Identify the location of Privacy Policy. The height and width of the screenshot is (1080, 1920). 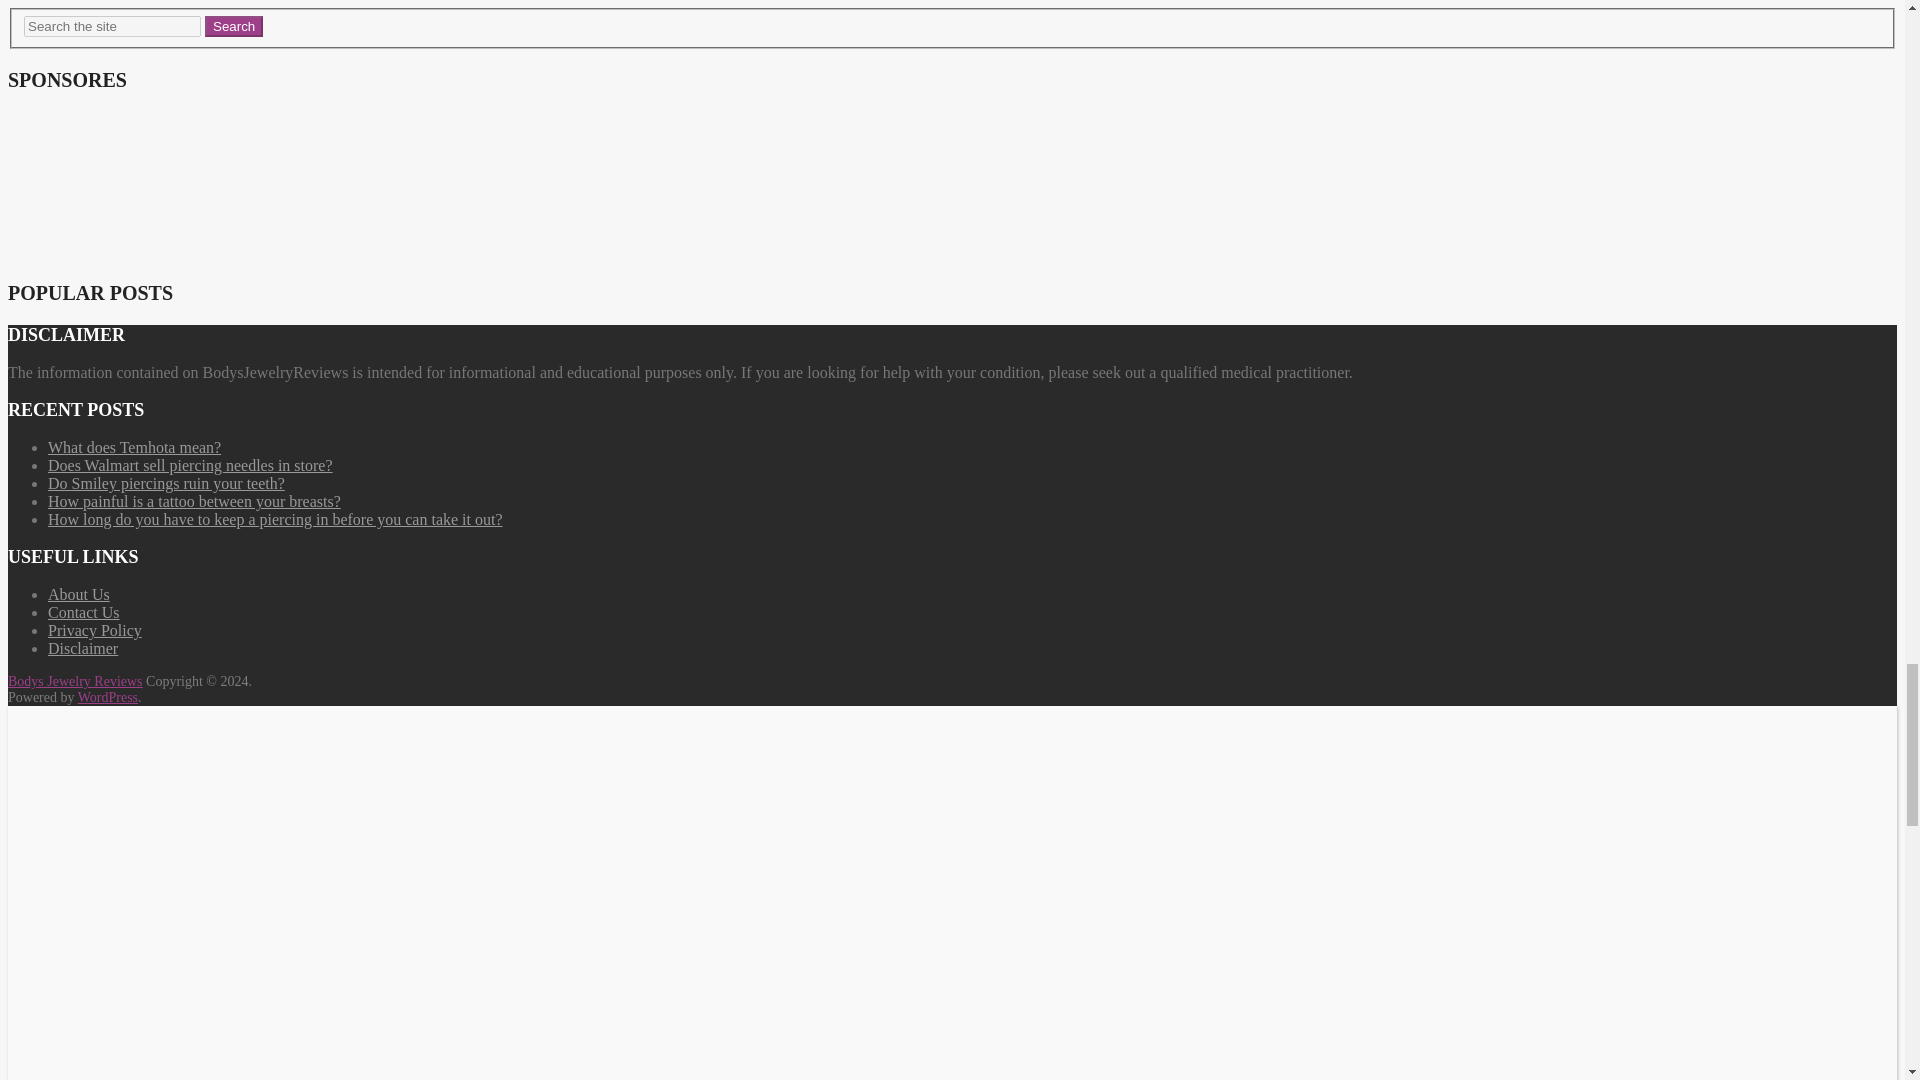
(95, 630).